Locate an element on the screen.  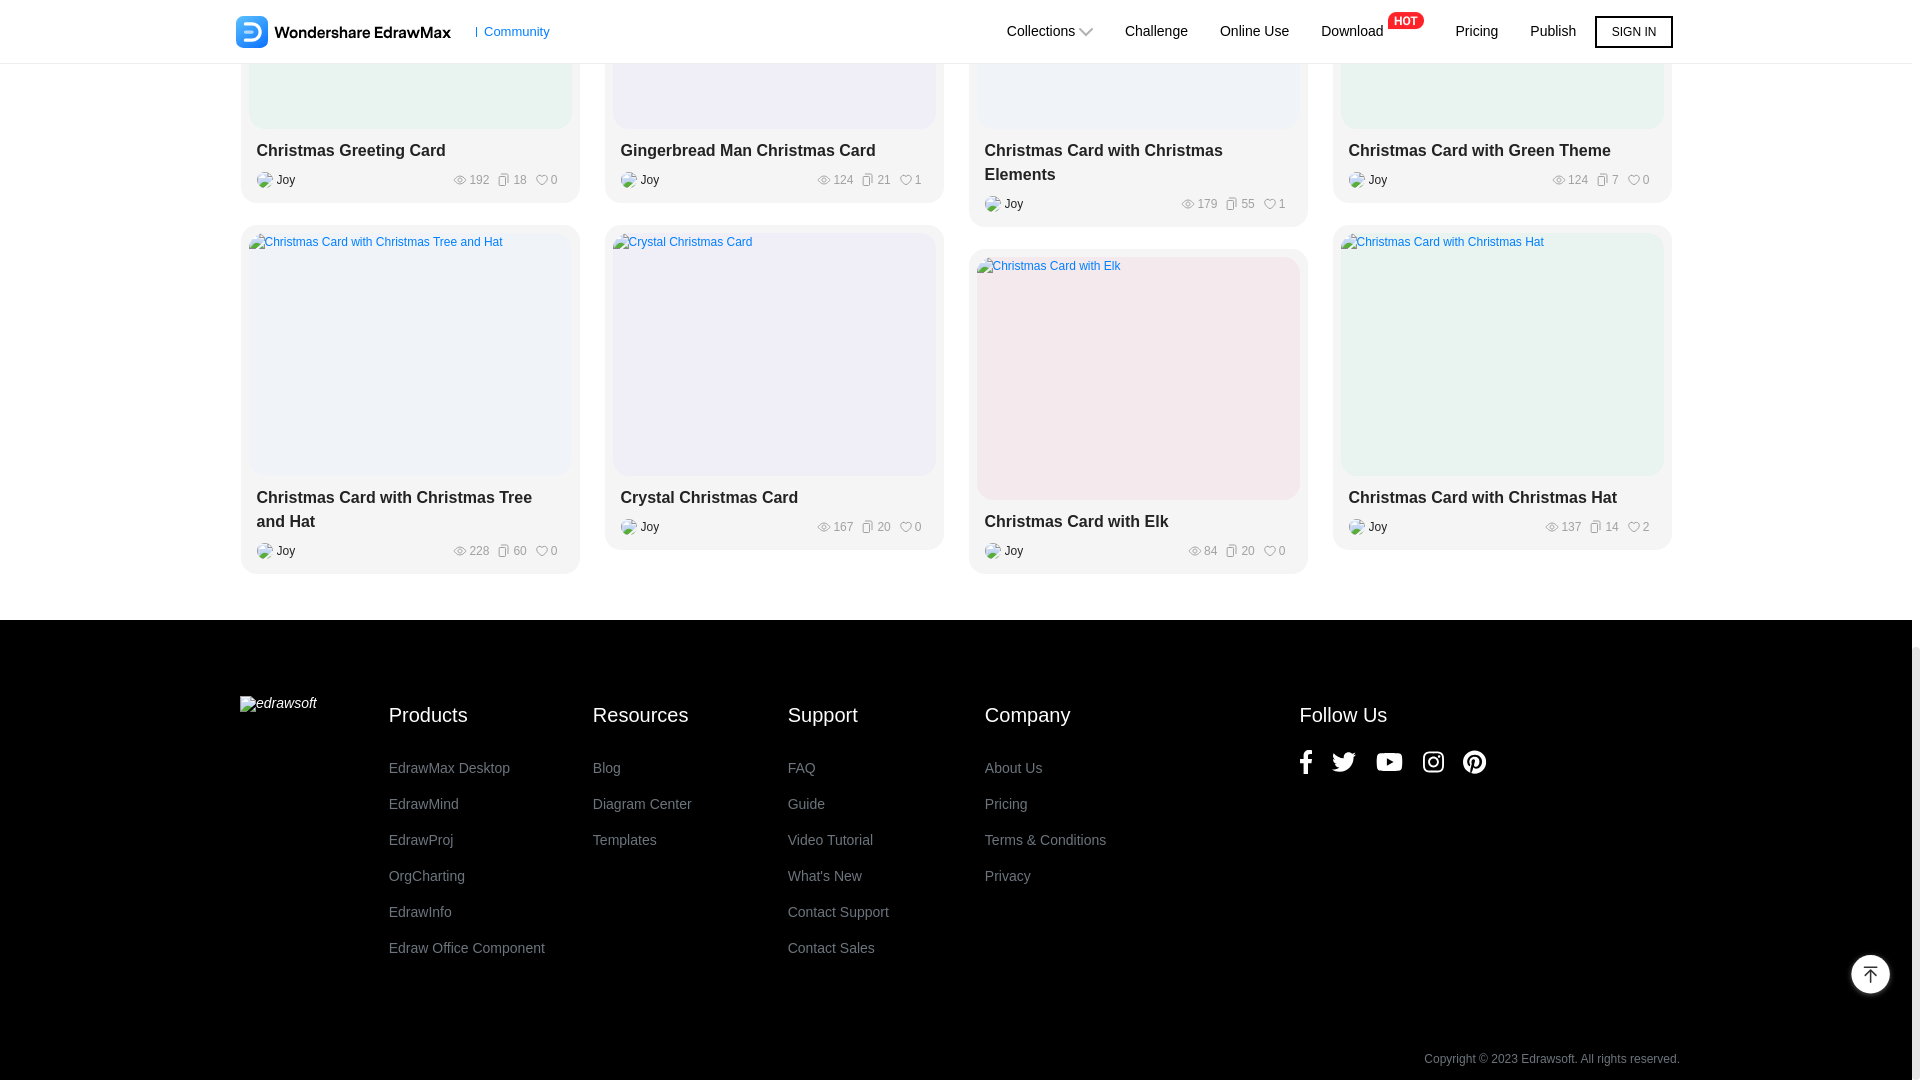
Christmas Card with Elk is located at coordinates (1137, 521).